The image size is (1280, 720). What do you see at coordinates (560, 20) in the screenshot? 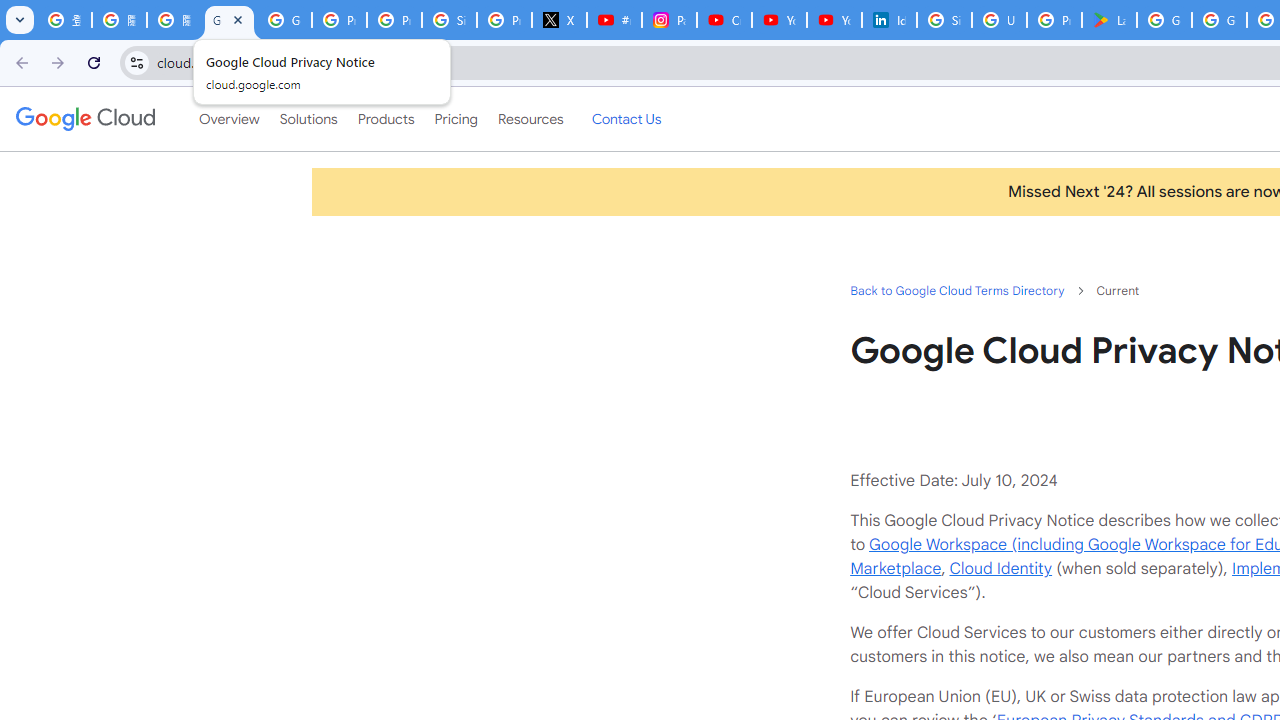
I see `X` at bounding box center [560, 20].